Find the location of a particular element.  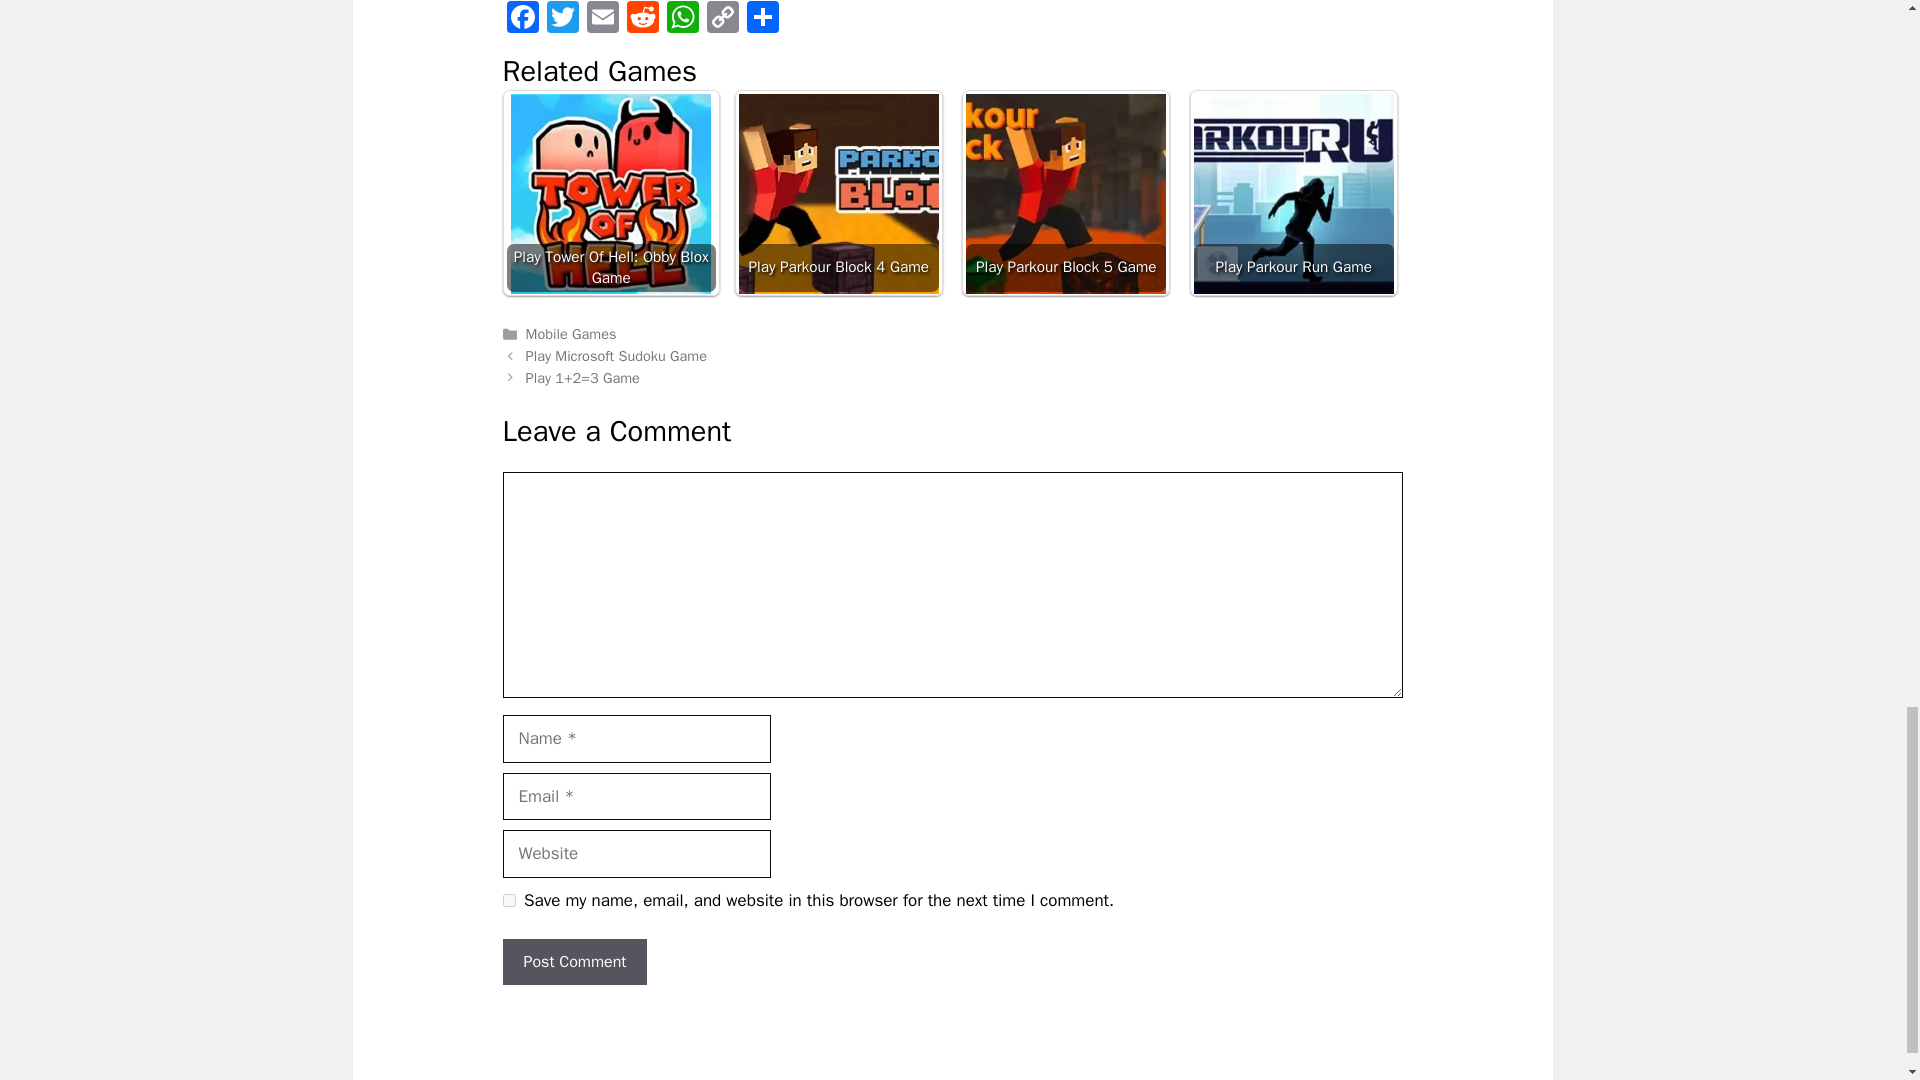

Play Parkour Run Game is located at coordinates (1294, 192).